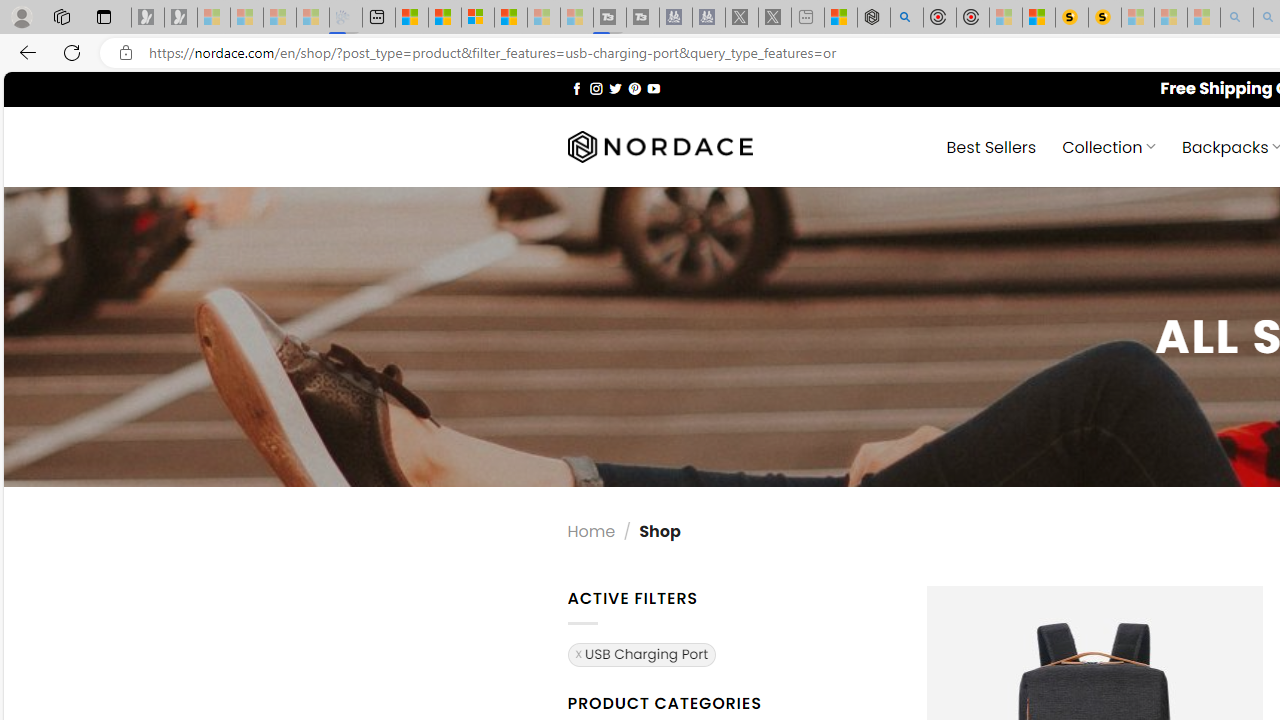 This screenshot has height=720, width=1280. I want to click on Newsletter Sign Up - Sleeping, so click(181, 18).